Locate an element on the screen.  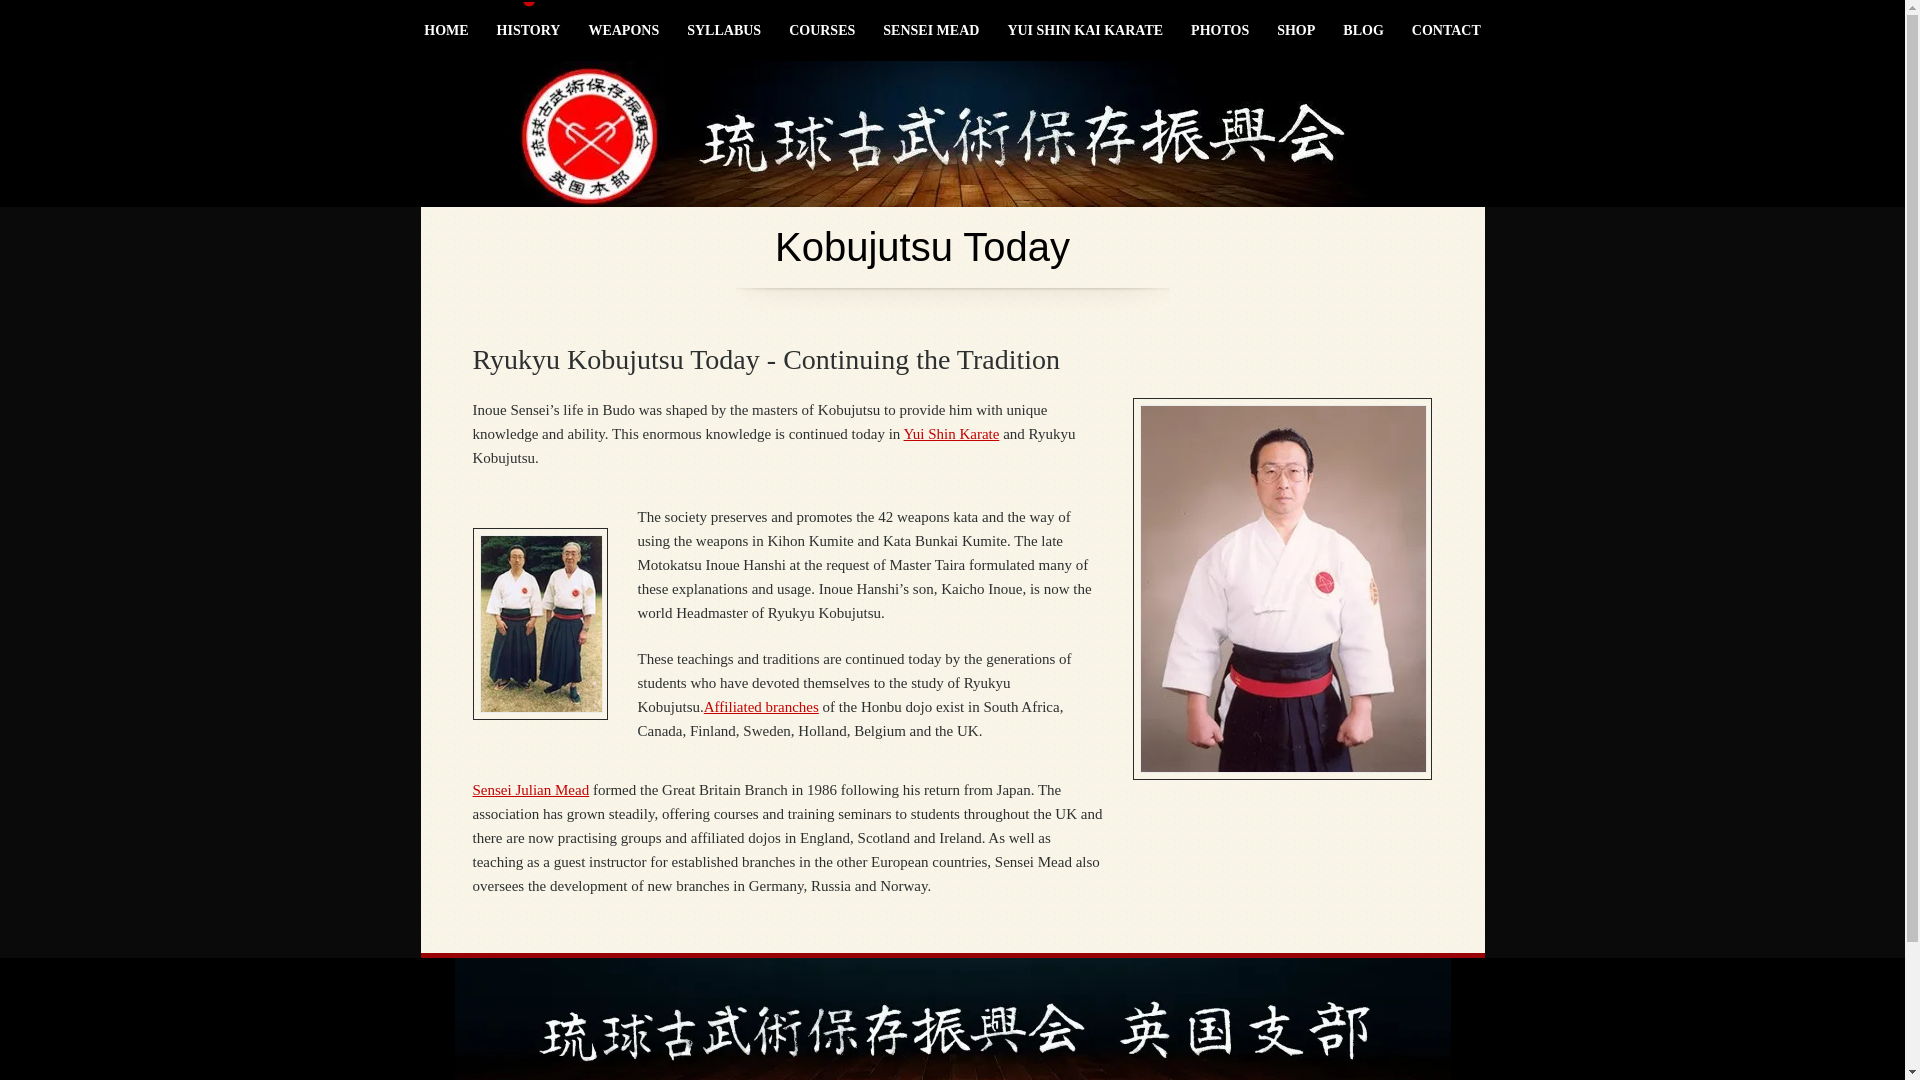
WEAPONS is located at coordinates (624, 30).